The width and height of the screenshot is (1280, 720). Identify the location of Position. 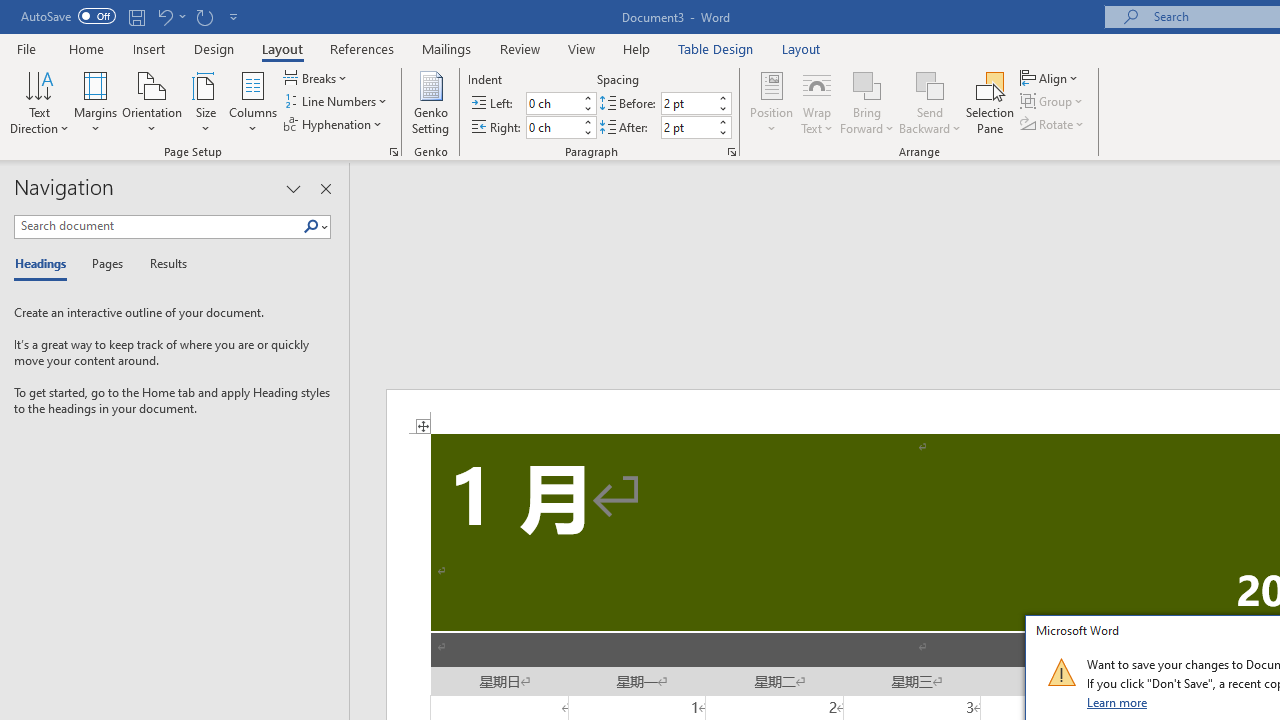
(772, 102).